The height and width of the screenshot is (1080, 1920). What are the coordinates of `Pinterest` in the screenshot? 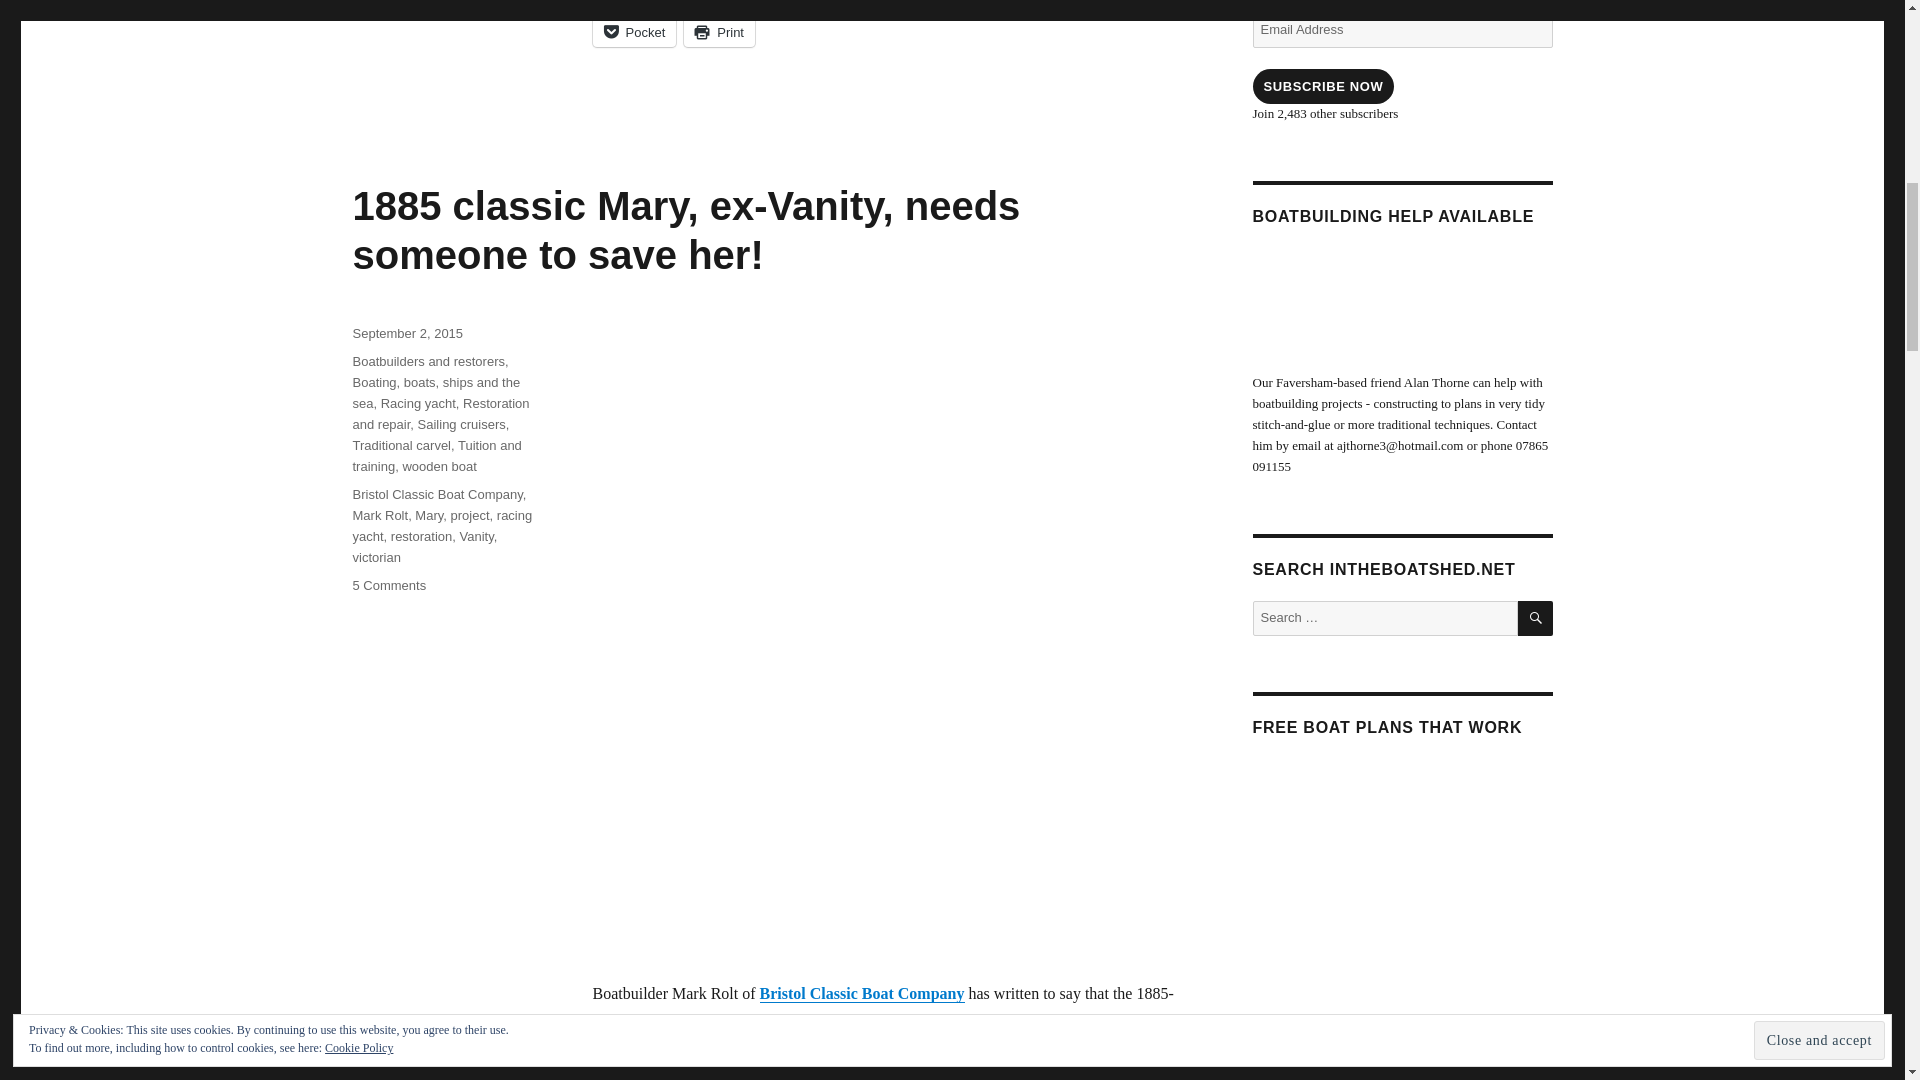 It's located at (749, 2).